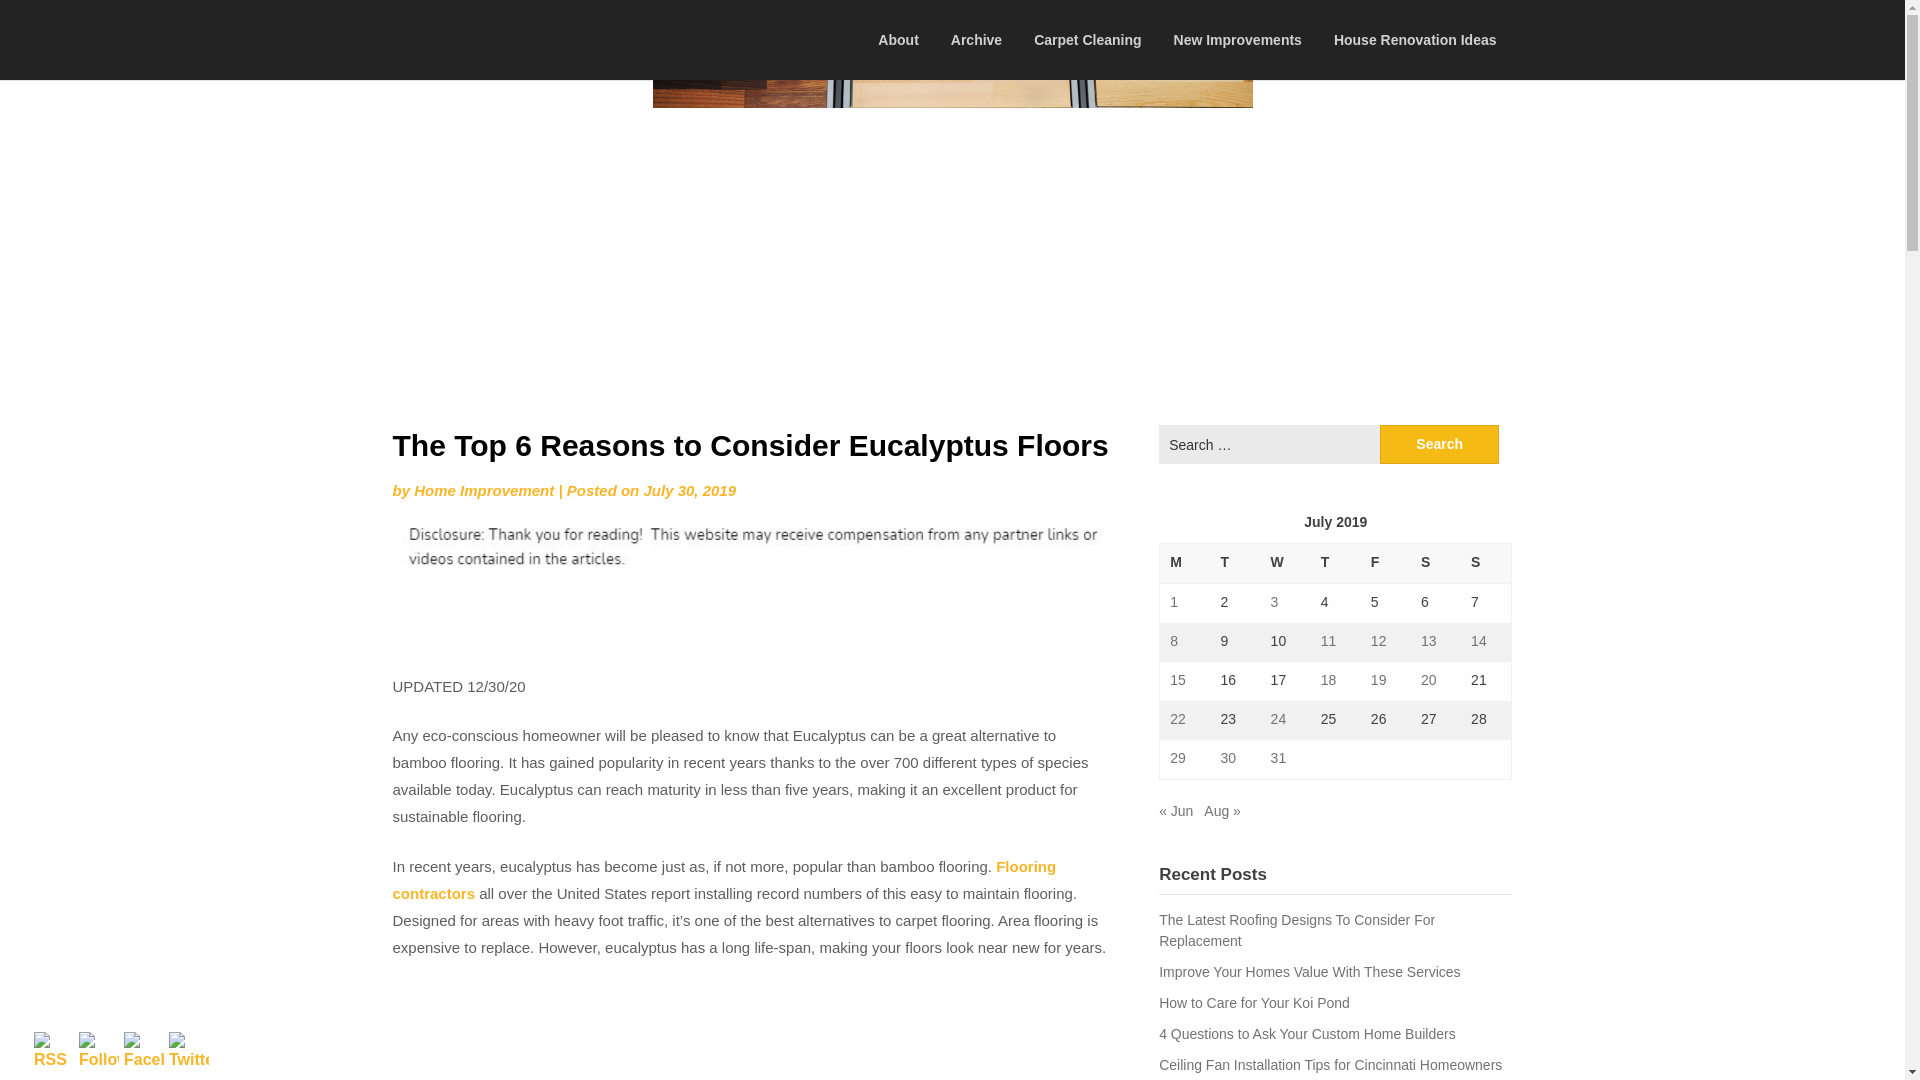 This screenshot has height=1080, width=1920. What do you see at coordinates (1436, 564) in the screenshot?
I see `Saturday` at bounding box center [1436, 564].